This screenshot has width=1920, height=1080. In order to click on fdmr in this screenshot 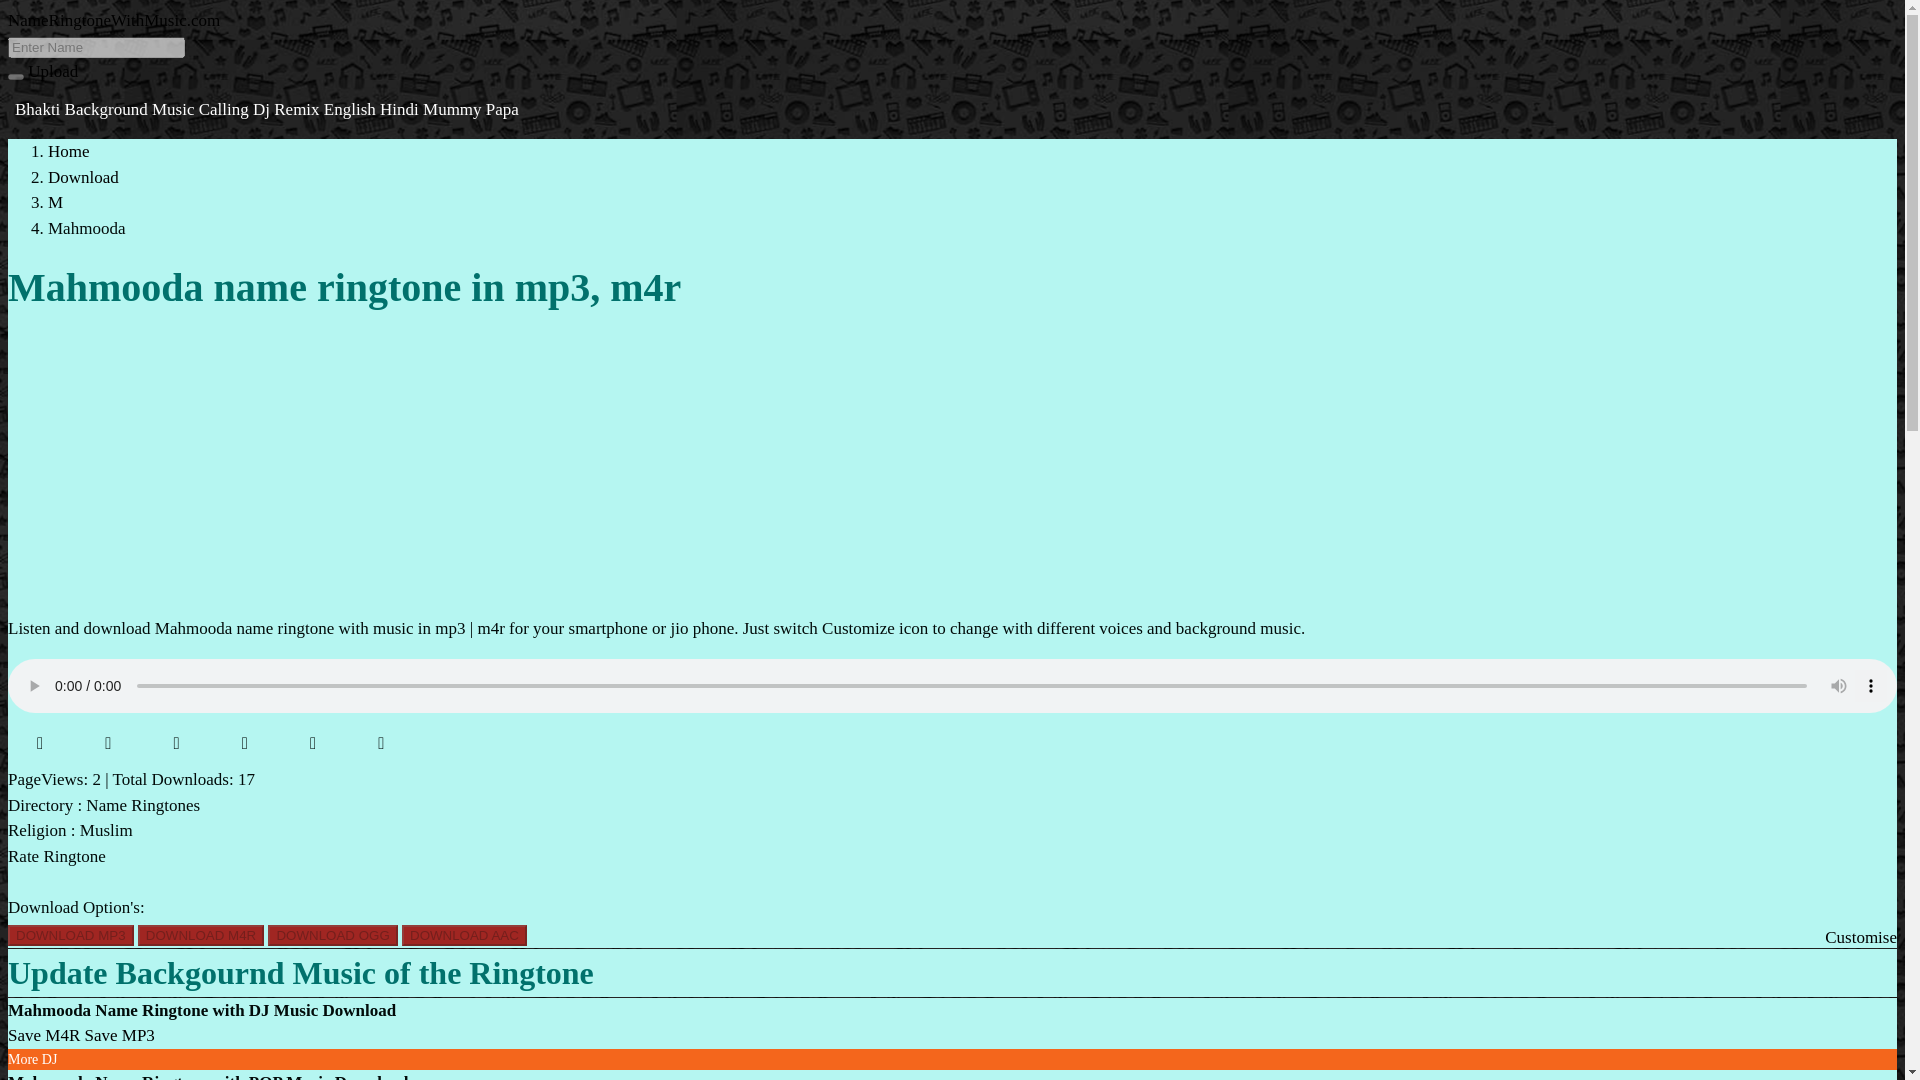, I will do `click(114, 20)`.